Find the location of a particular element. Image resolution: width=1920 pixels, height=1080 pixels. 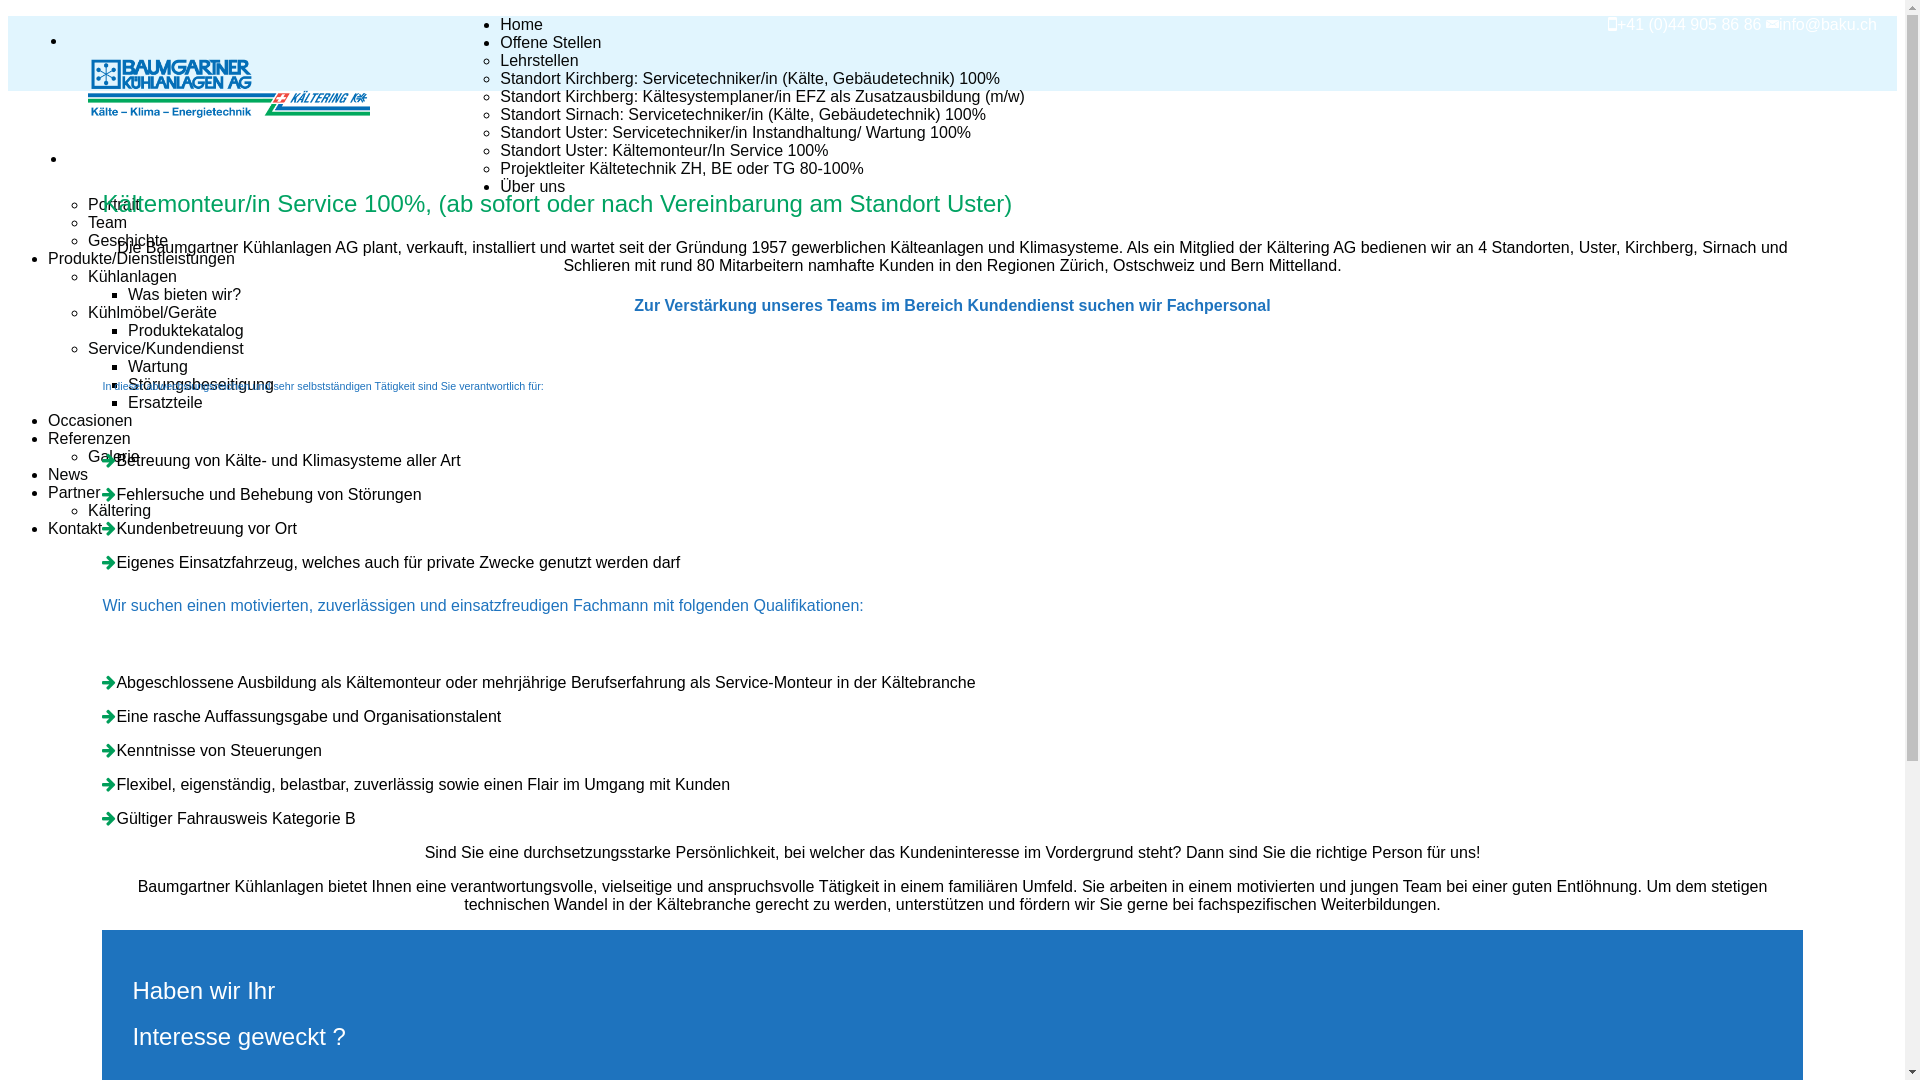

Produktekatalog is located at coordinates (186, 331).